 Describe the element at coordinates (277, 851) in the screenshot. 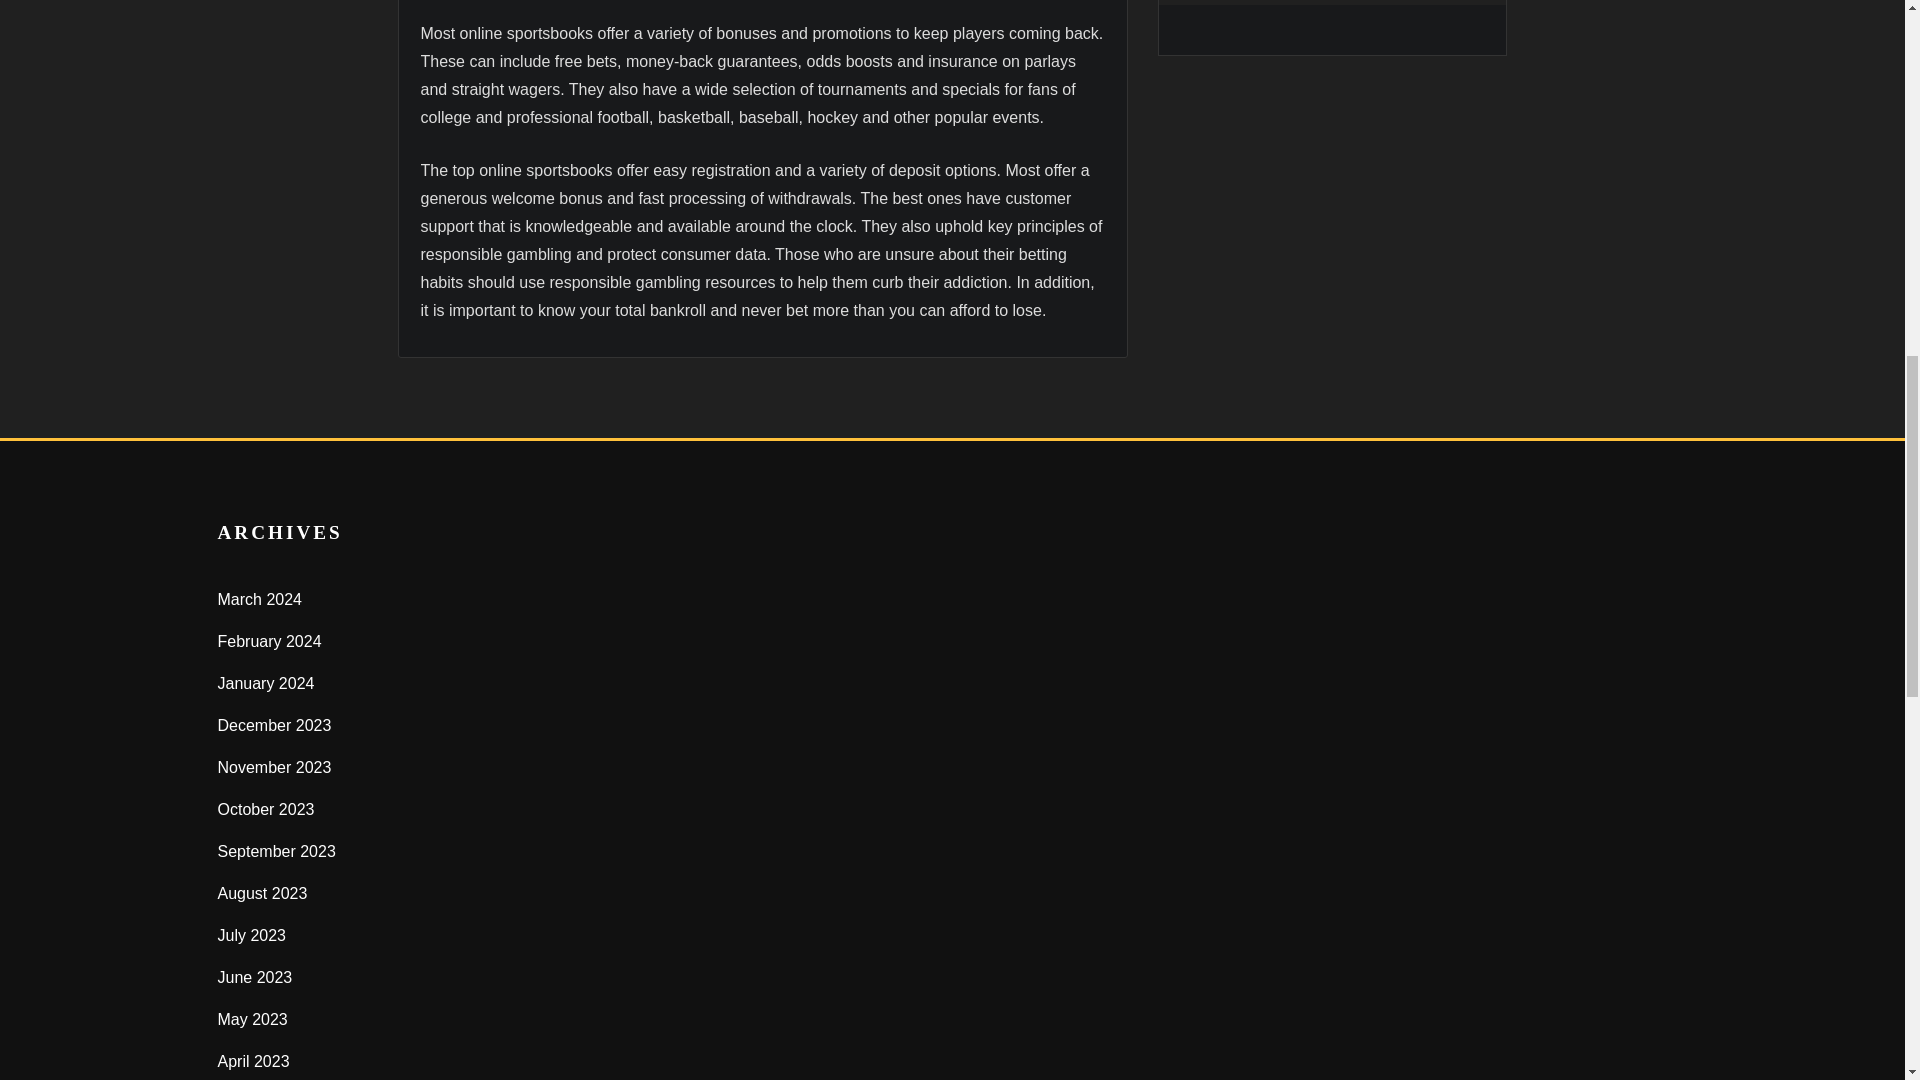

I see `September 2023` at that location.